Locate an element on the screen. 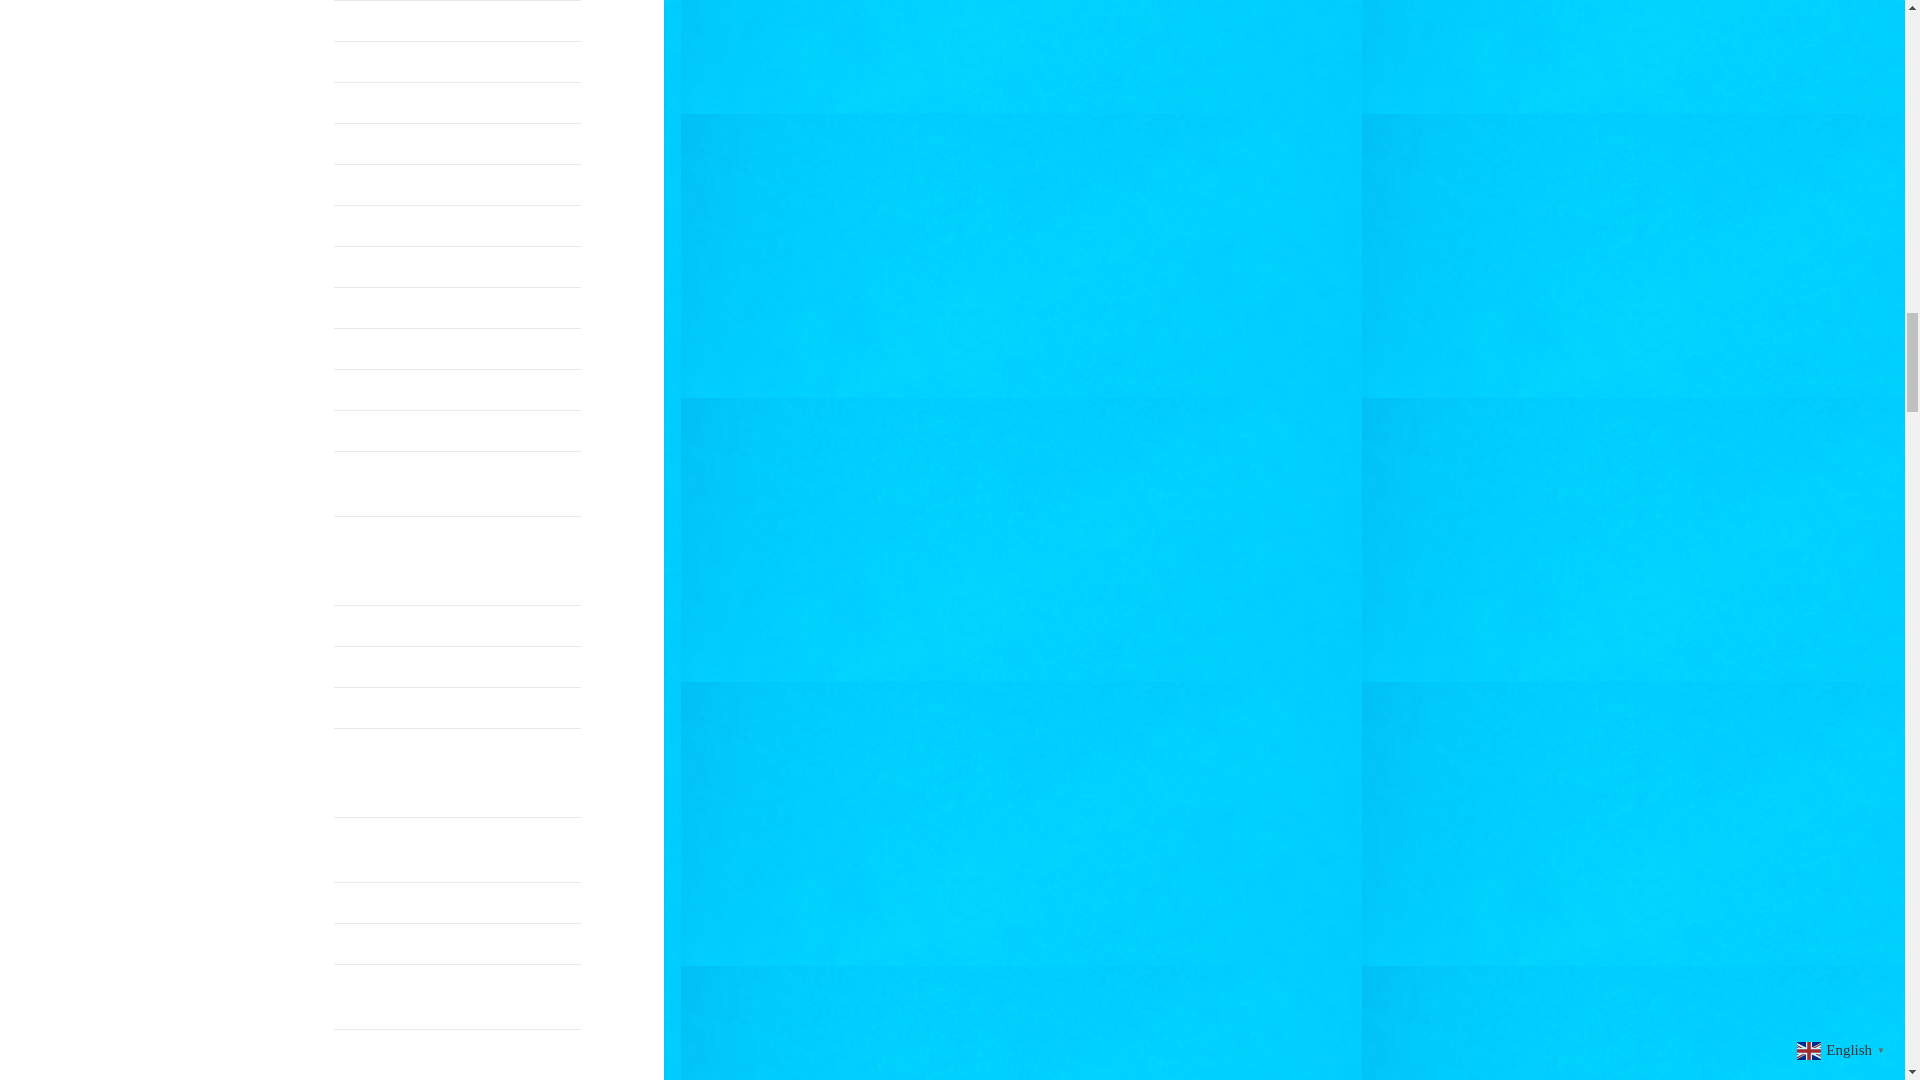 This screenshot has height=1080, width=1920. NEW, NIV IT Activity is located at coordinates (458, 431).